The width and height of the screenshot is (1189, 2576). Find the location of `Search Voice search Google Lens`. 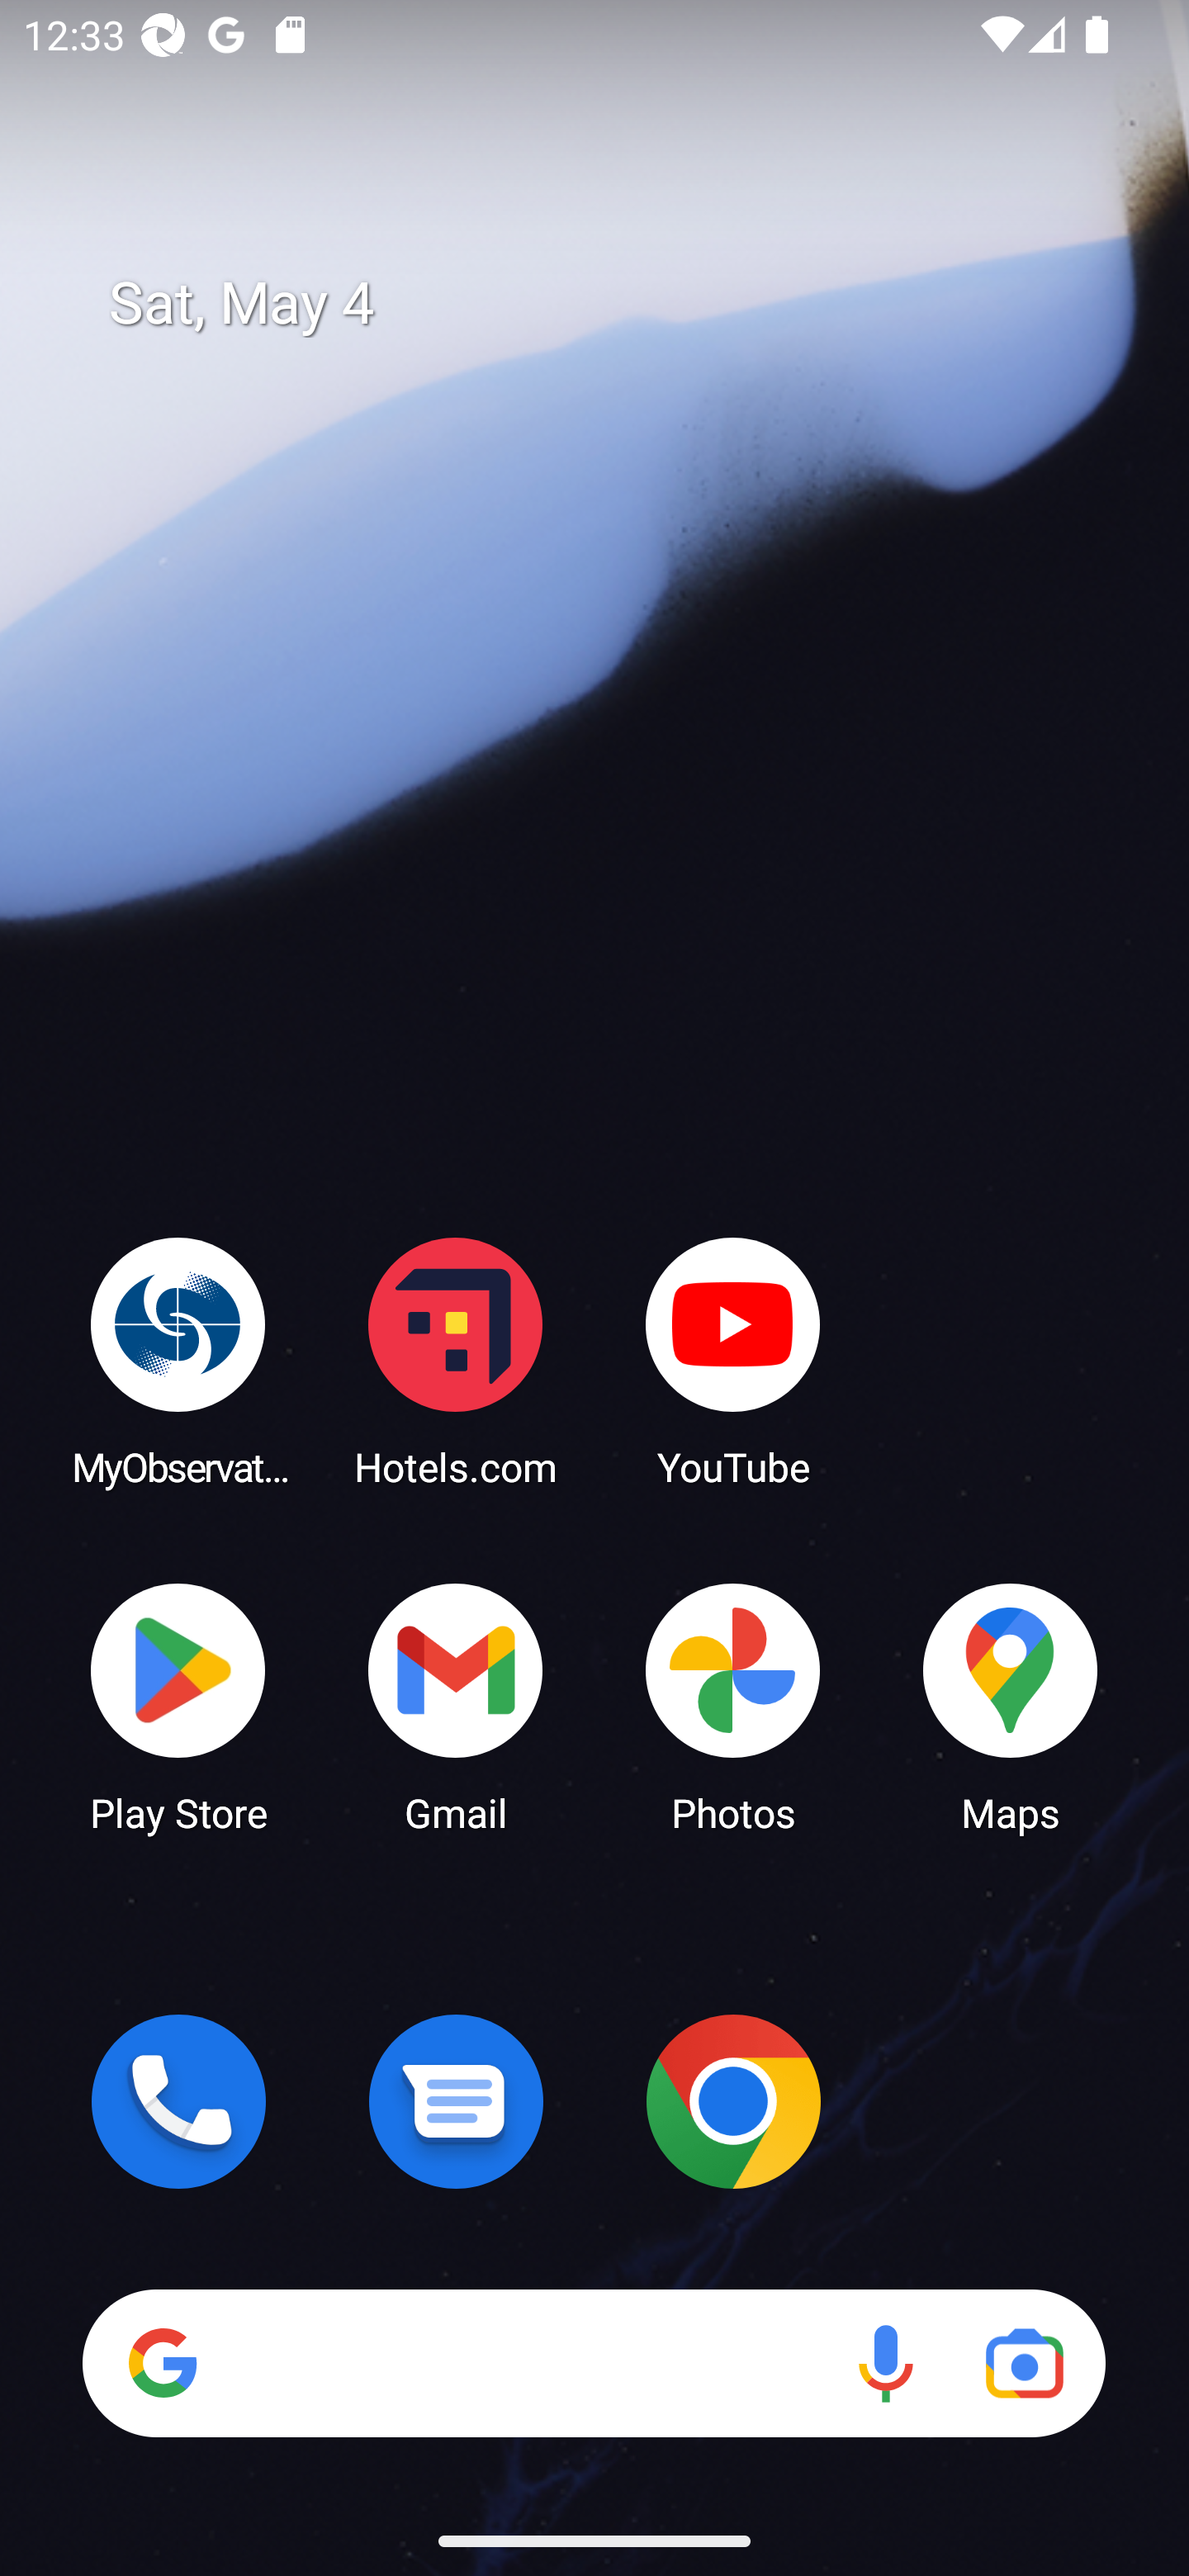

Search Voice search Google Lens is located at coordinates (594, 2363).